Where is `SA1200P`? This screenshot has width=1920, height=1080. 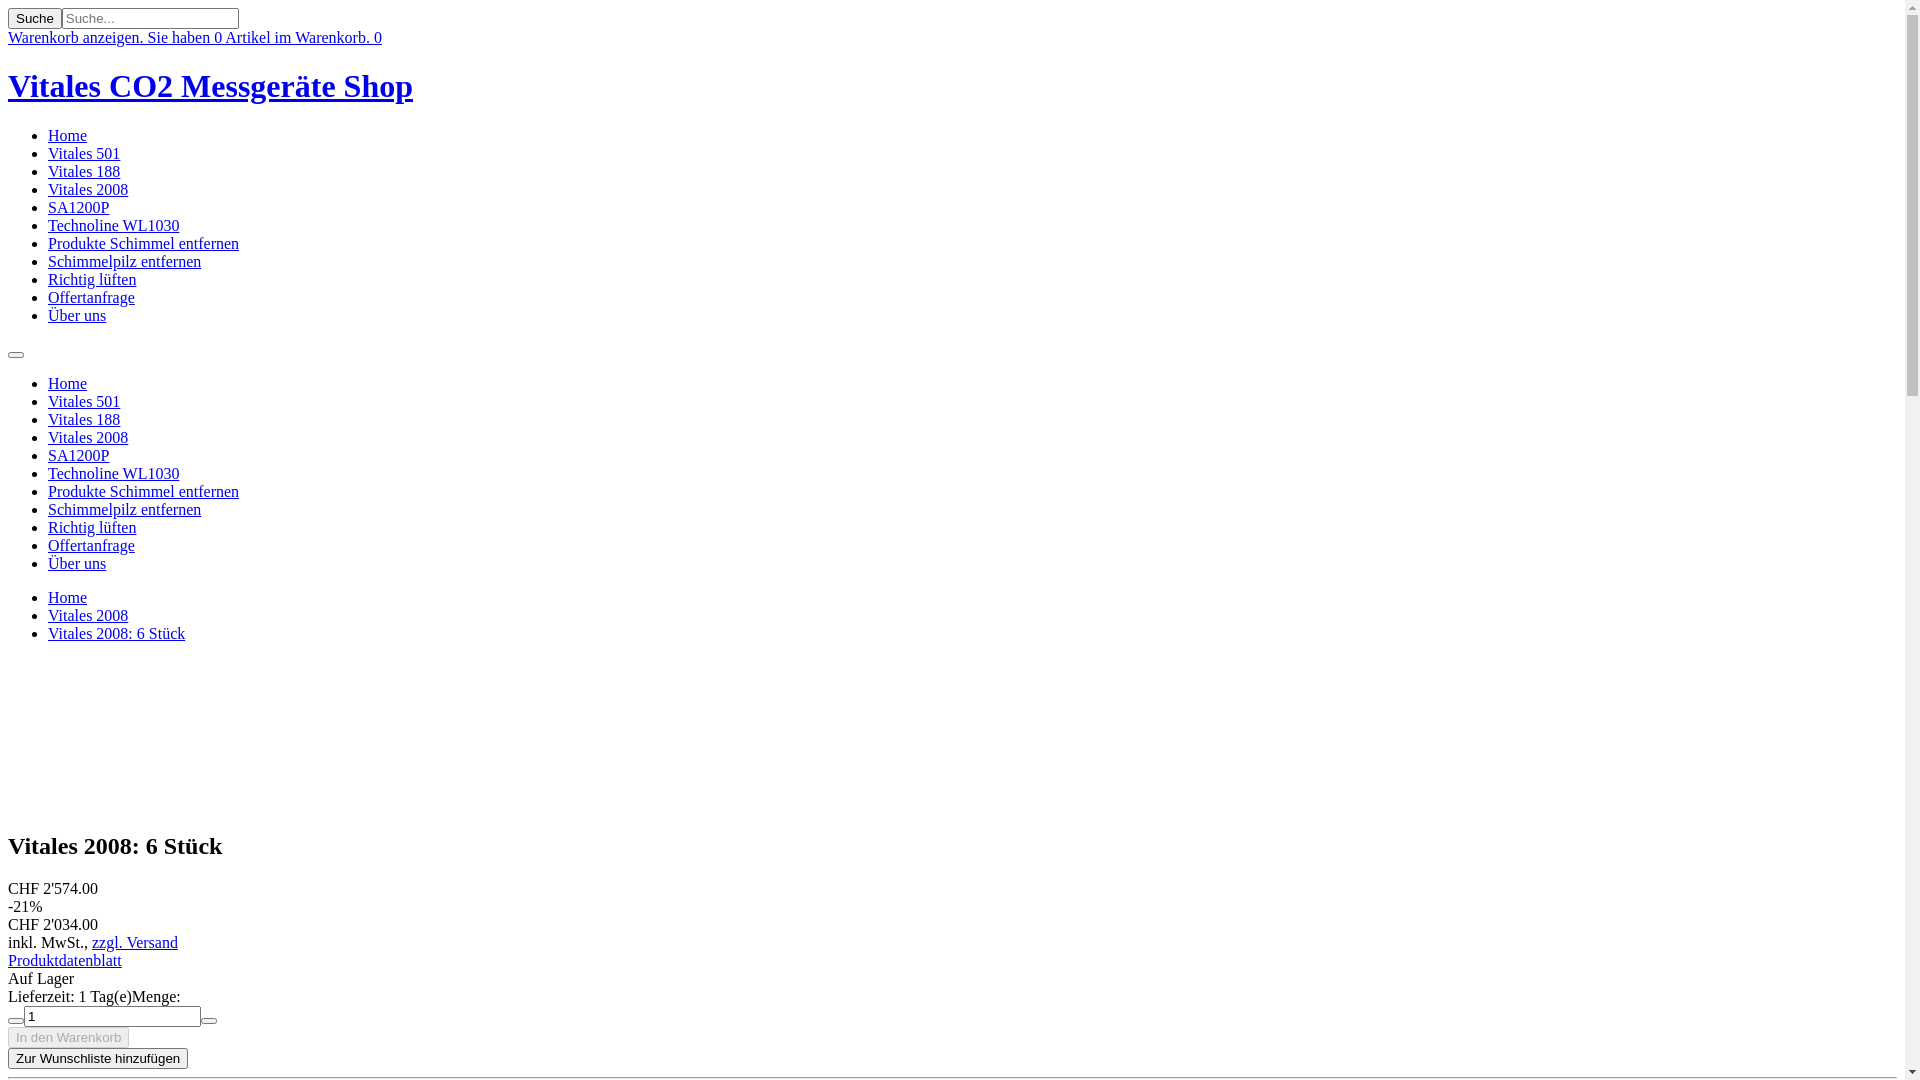 SA1200P is located at coordinates (78, 208).